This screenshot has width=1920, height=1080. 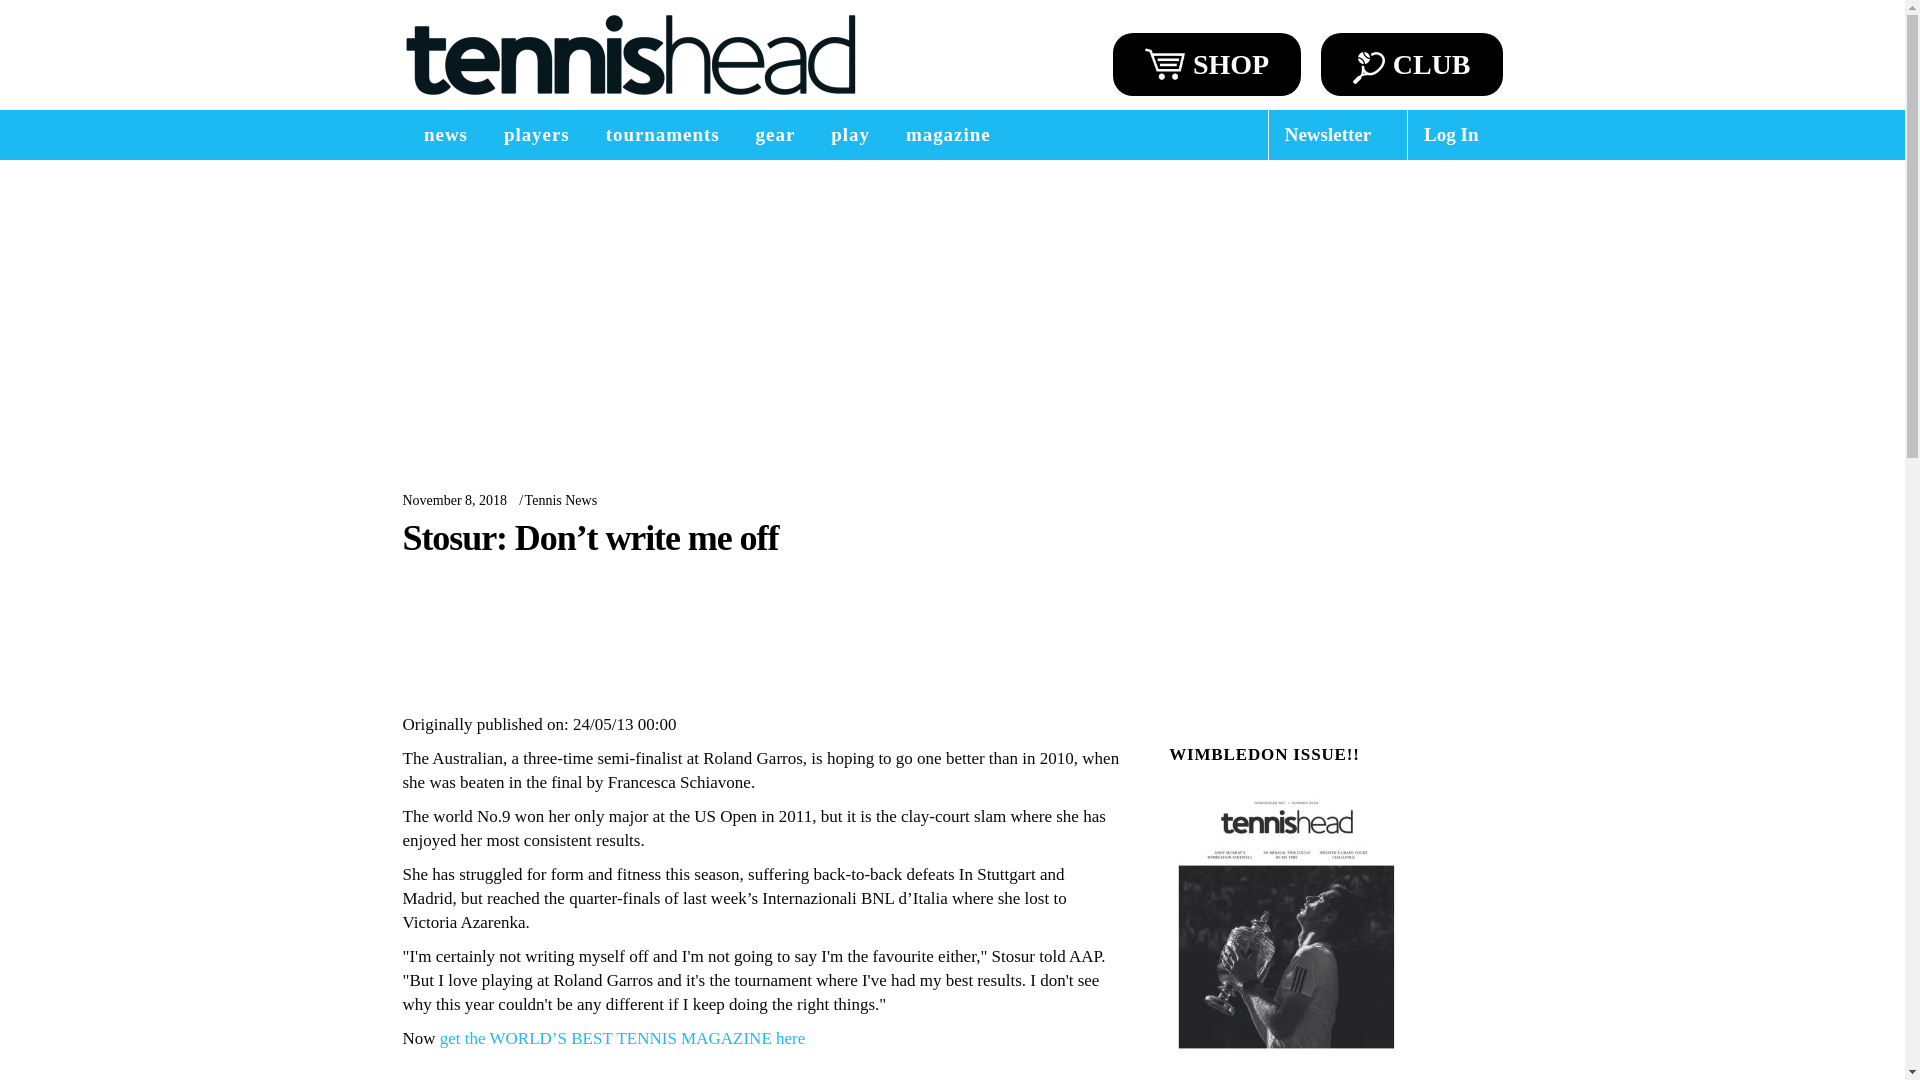 I want to click on tournaments, so click(x=662, y=134).